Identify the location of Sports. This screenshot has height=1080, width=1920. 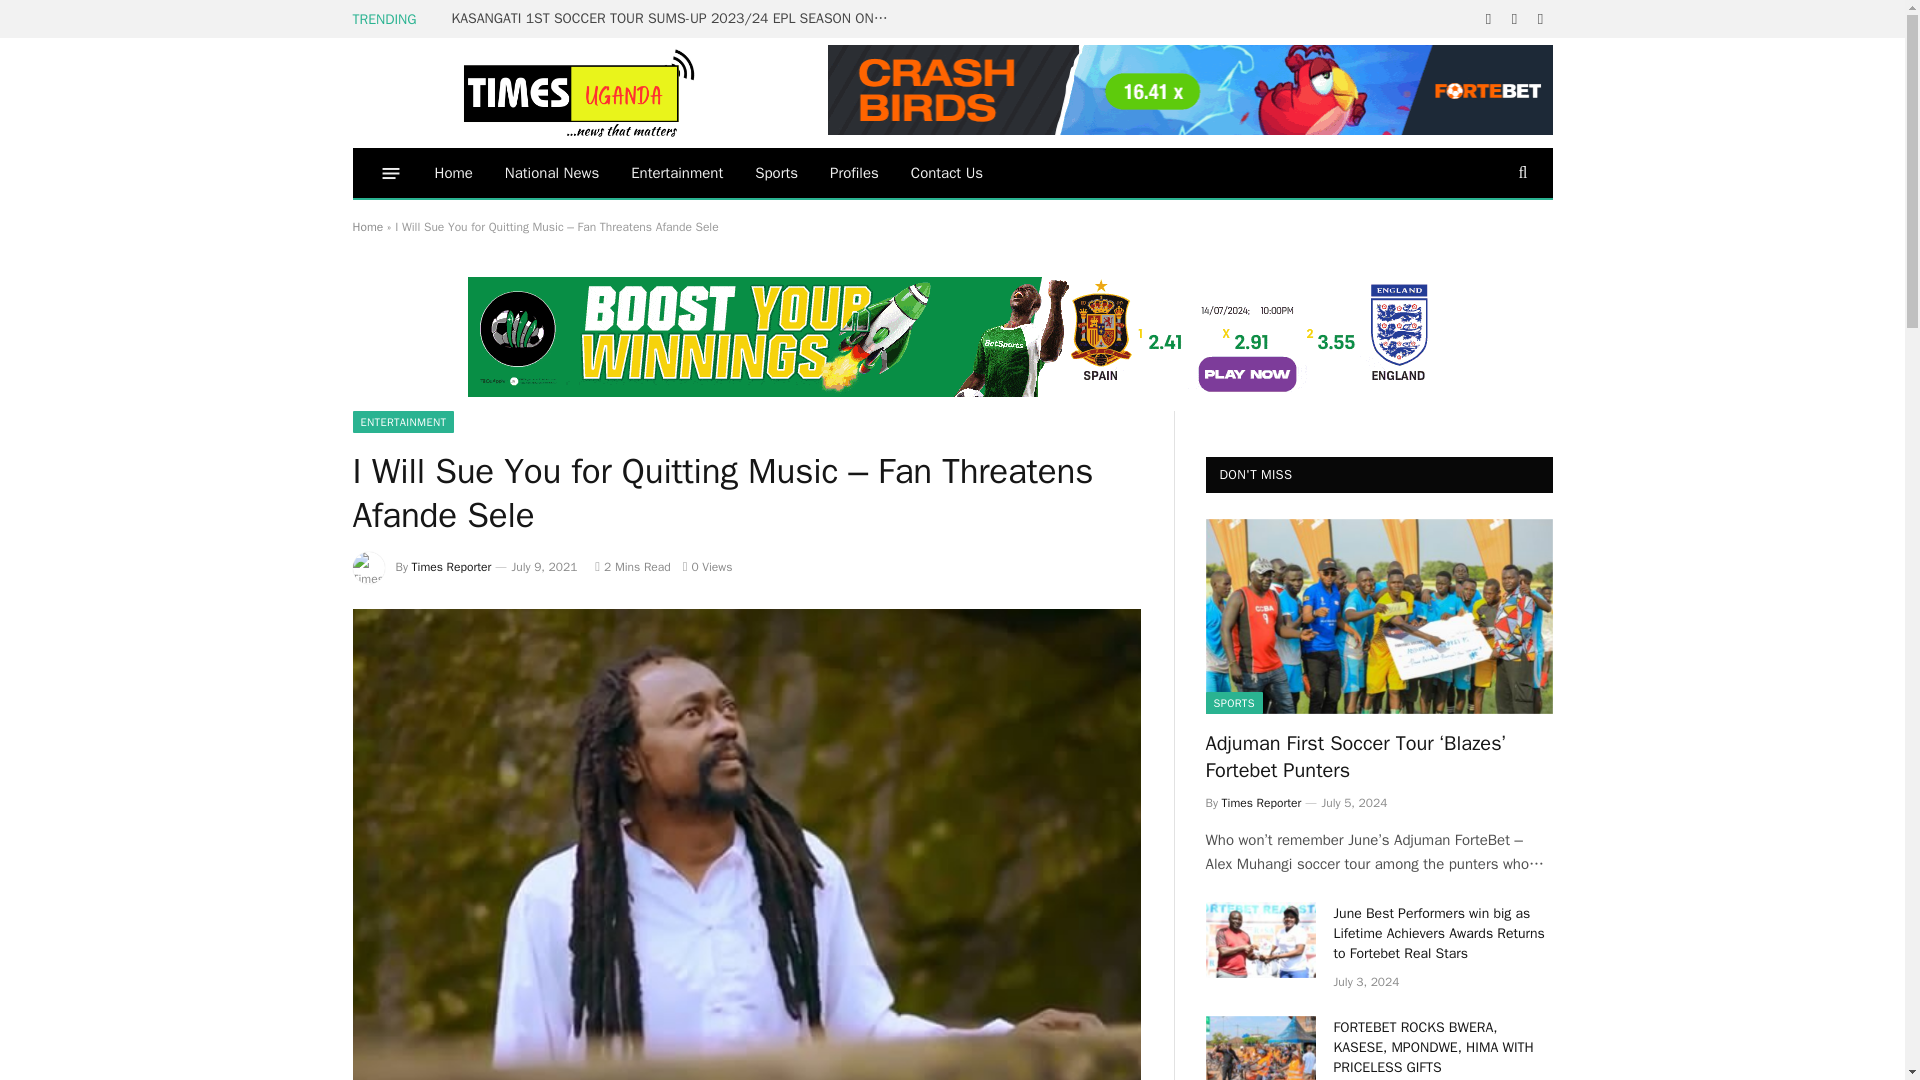
(776, 172).